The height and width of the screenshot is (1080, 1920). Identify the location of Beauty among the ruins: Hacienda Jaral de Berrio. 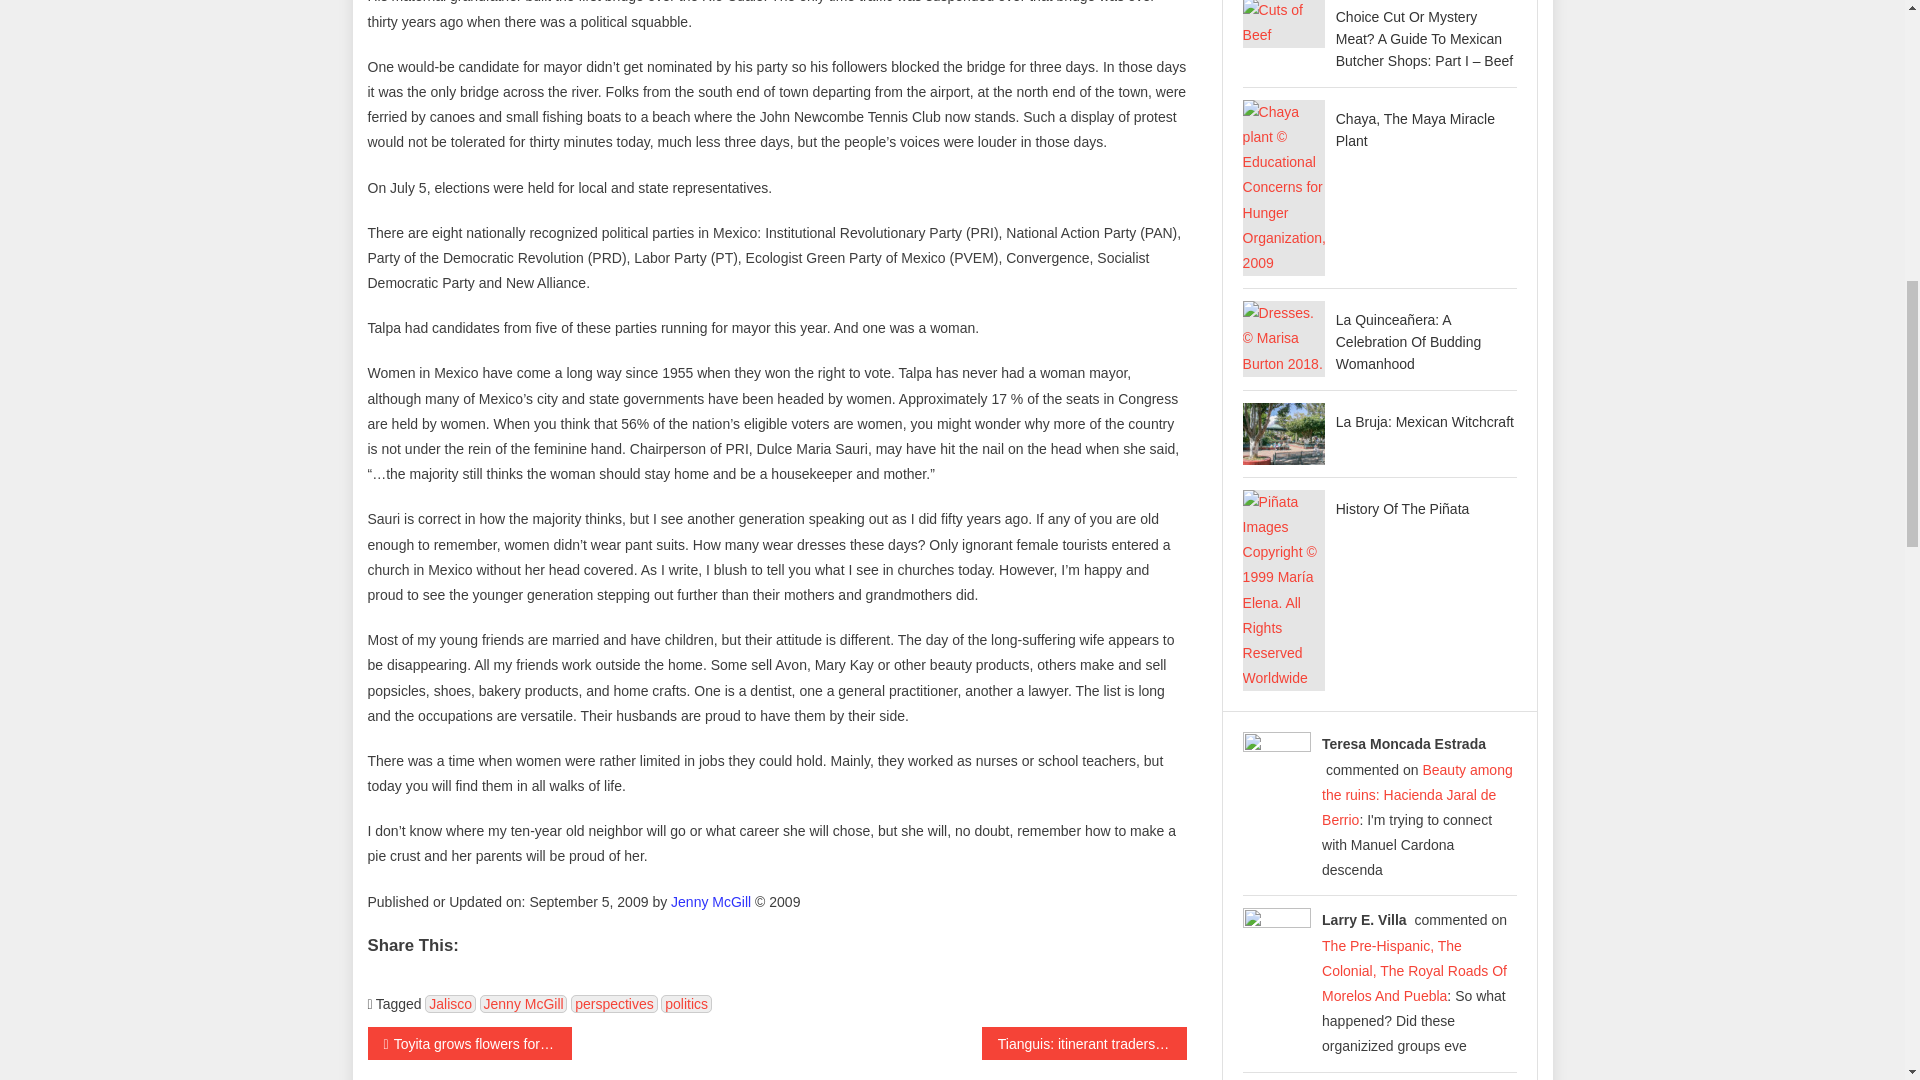
(1417, 795).